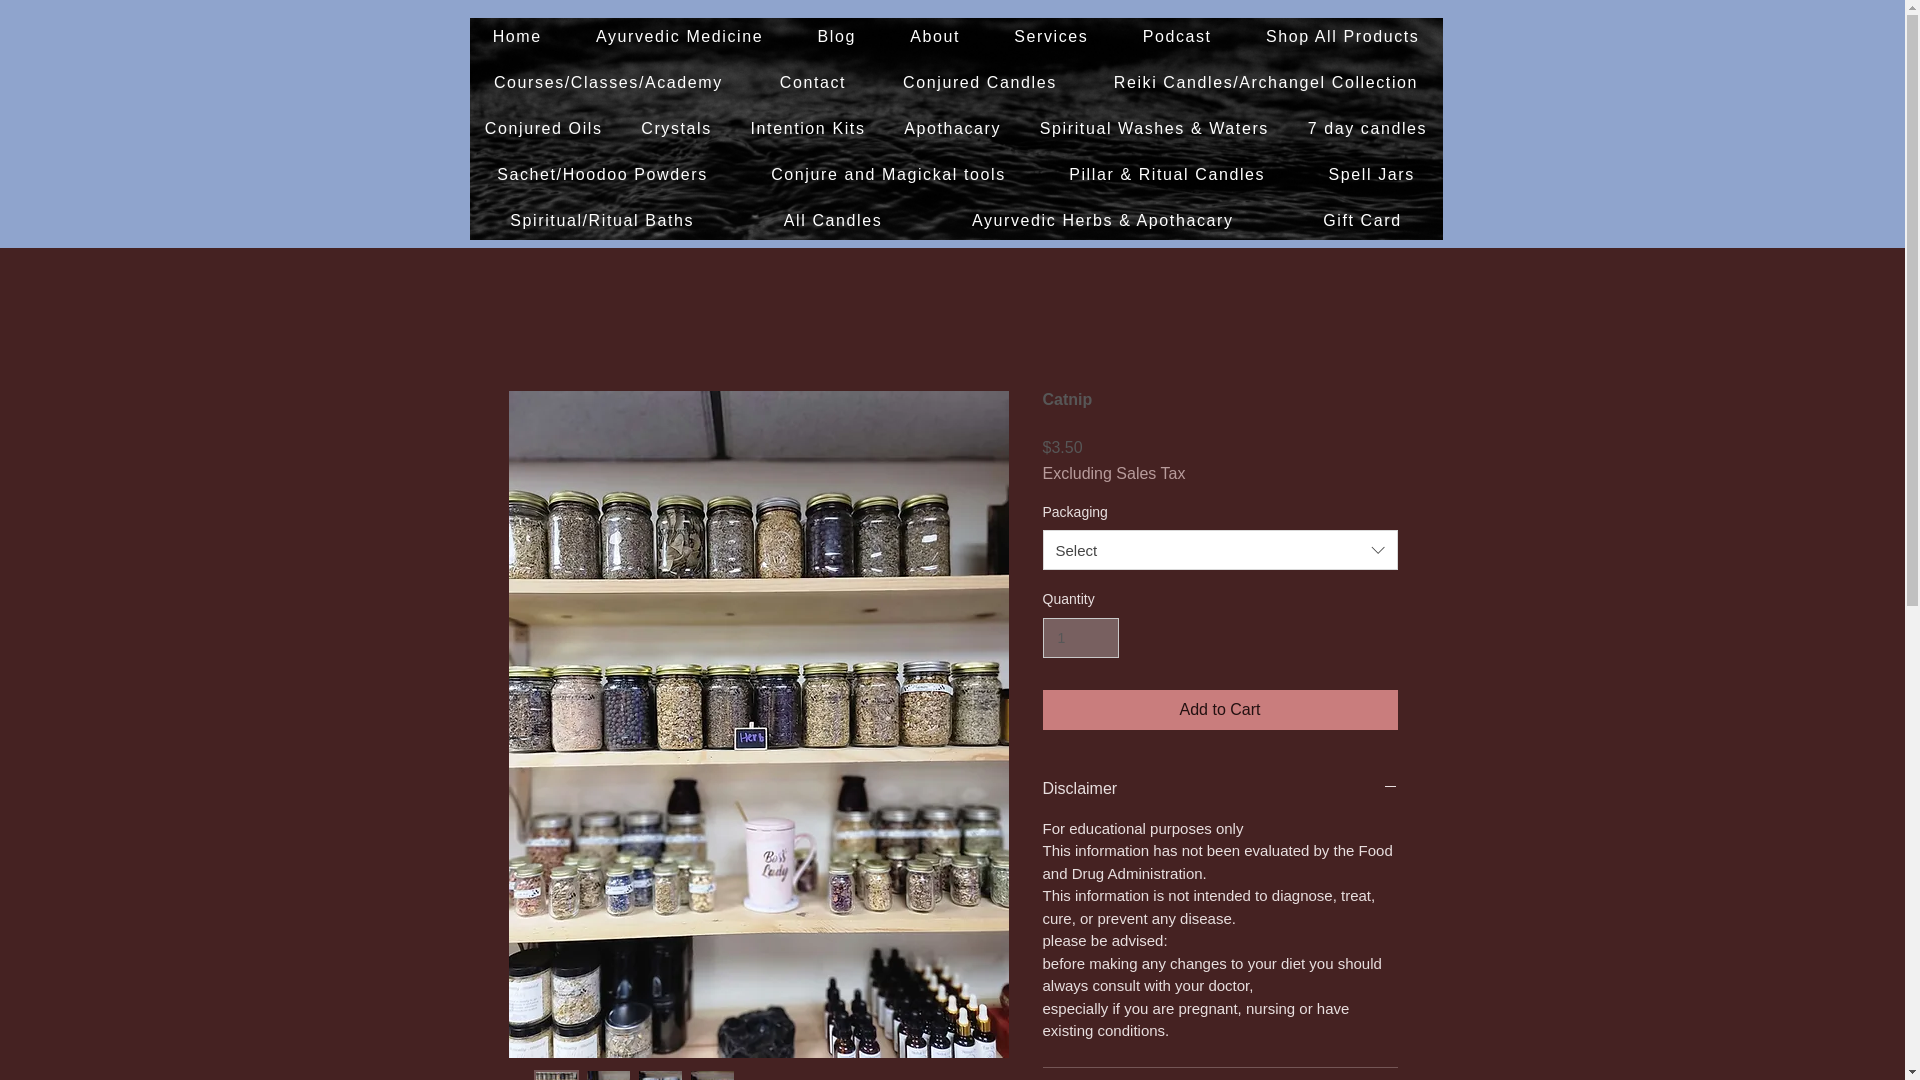 The image size is (1920, 1080). I want to click on About, so click(935, 37).